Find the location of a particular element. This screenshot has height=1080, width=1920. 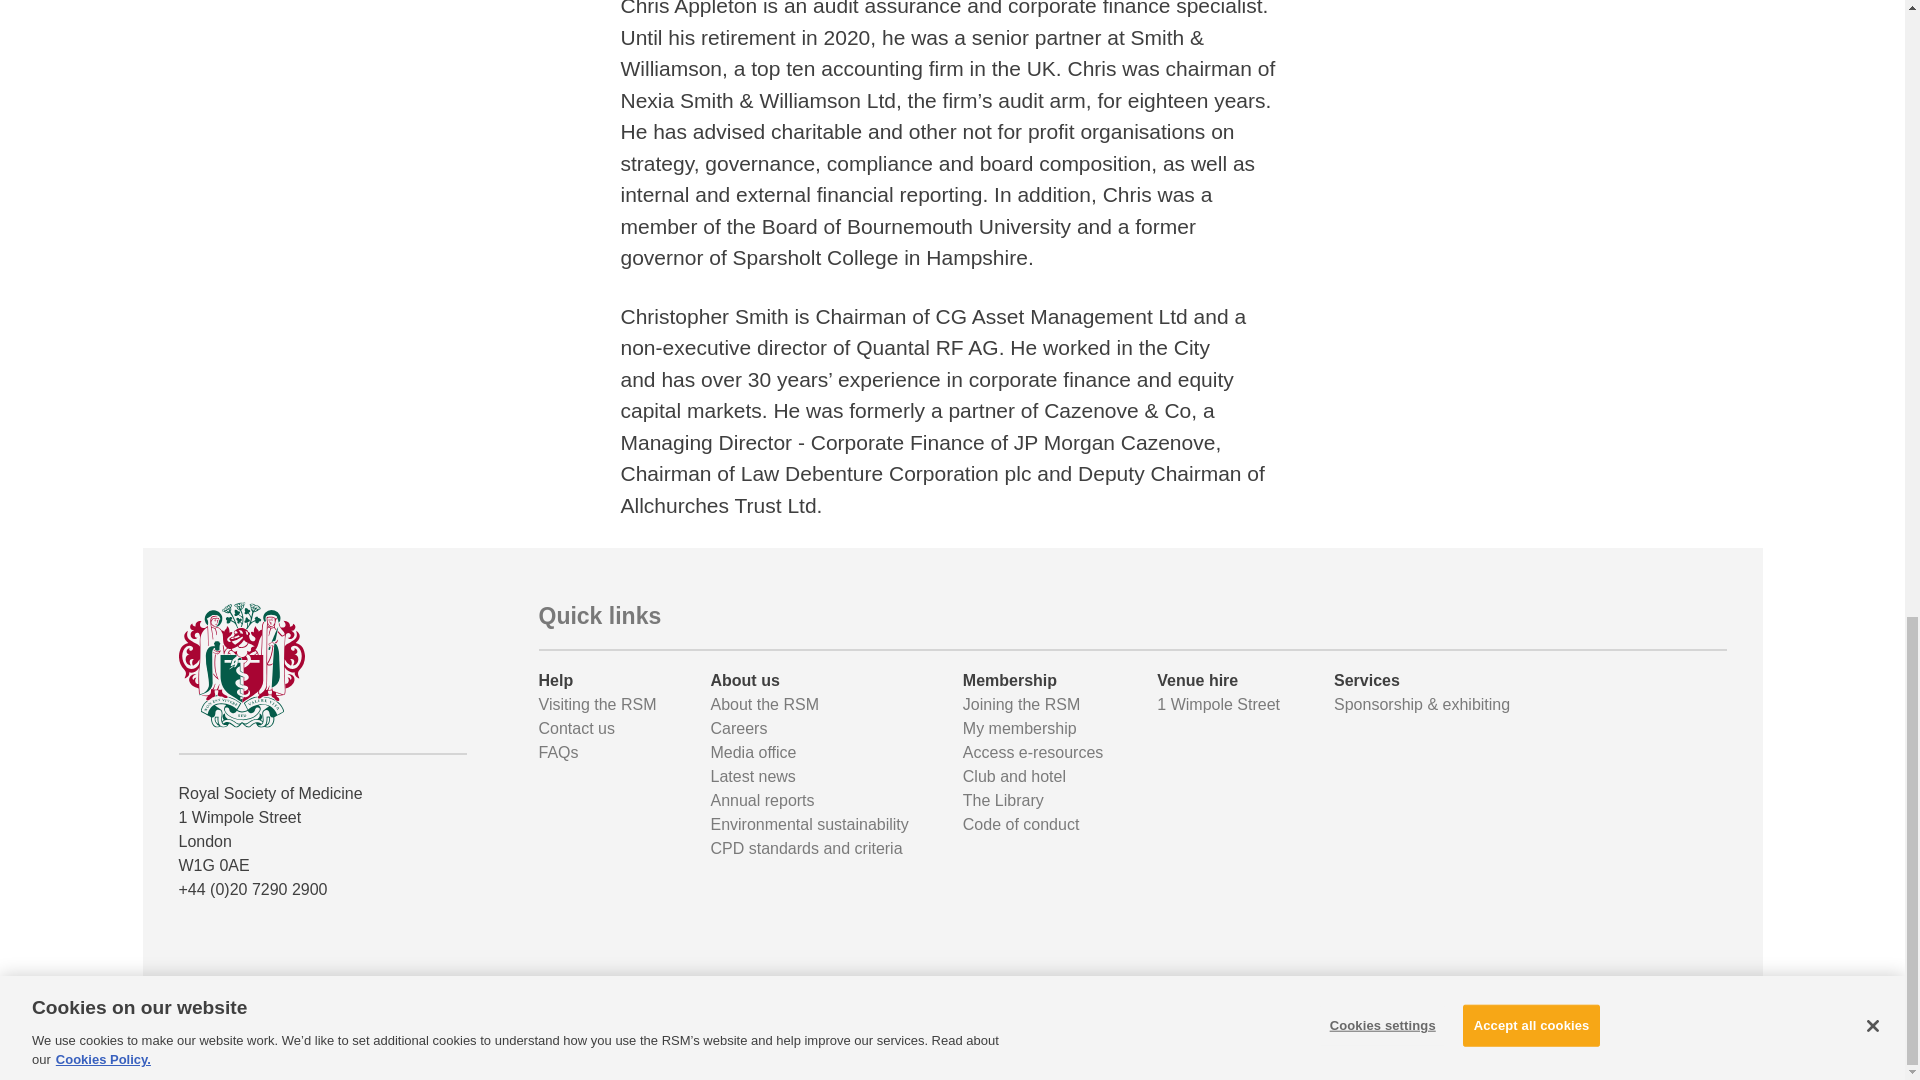

1 Wimpole Street is located at coordinates (1218, 704).